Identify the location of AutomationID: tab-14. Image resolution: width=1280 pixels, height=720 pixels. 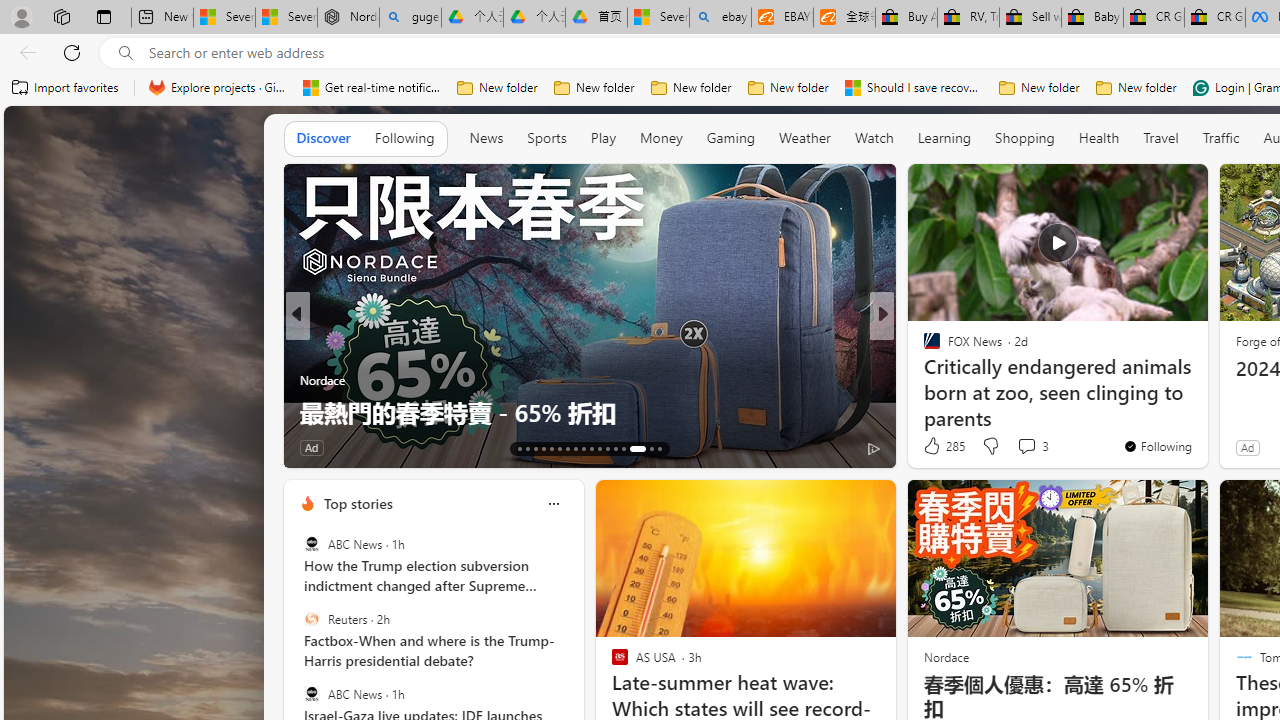
(528, 448).